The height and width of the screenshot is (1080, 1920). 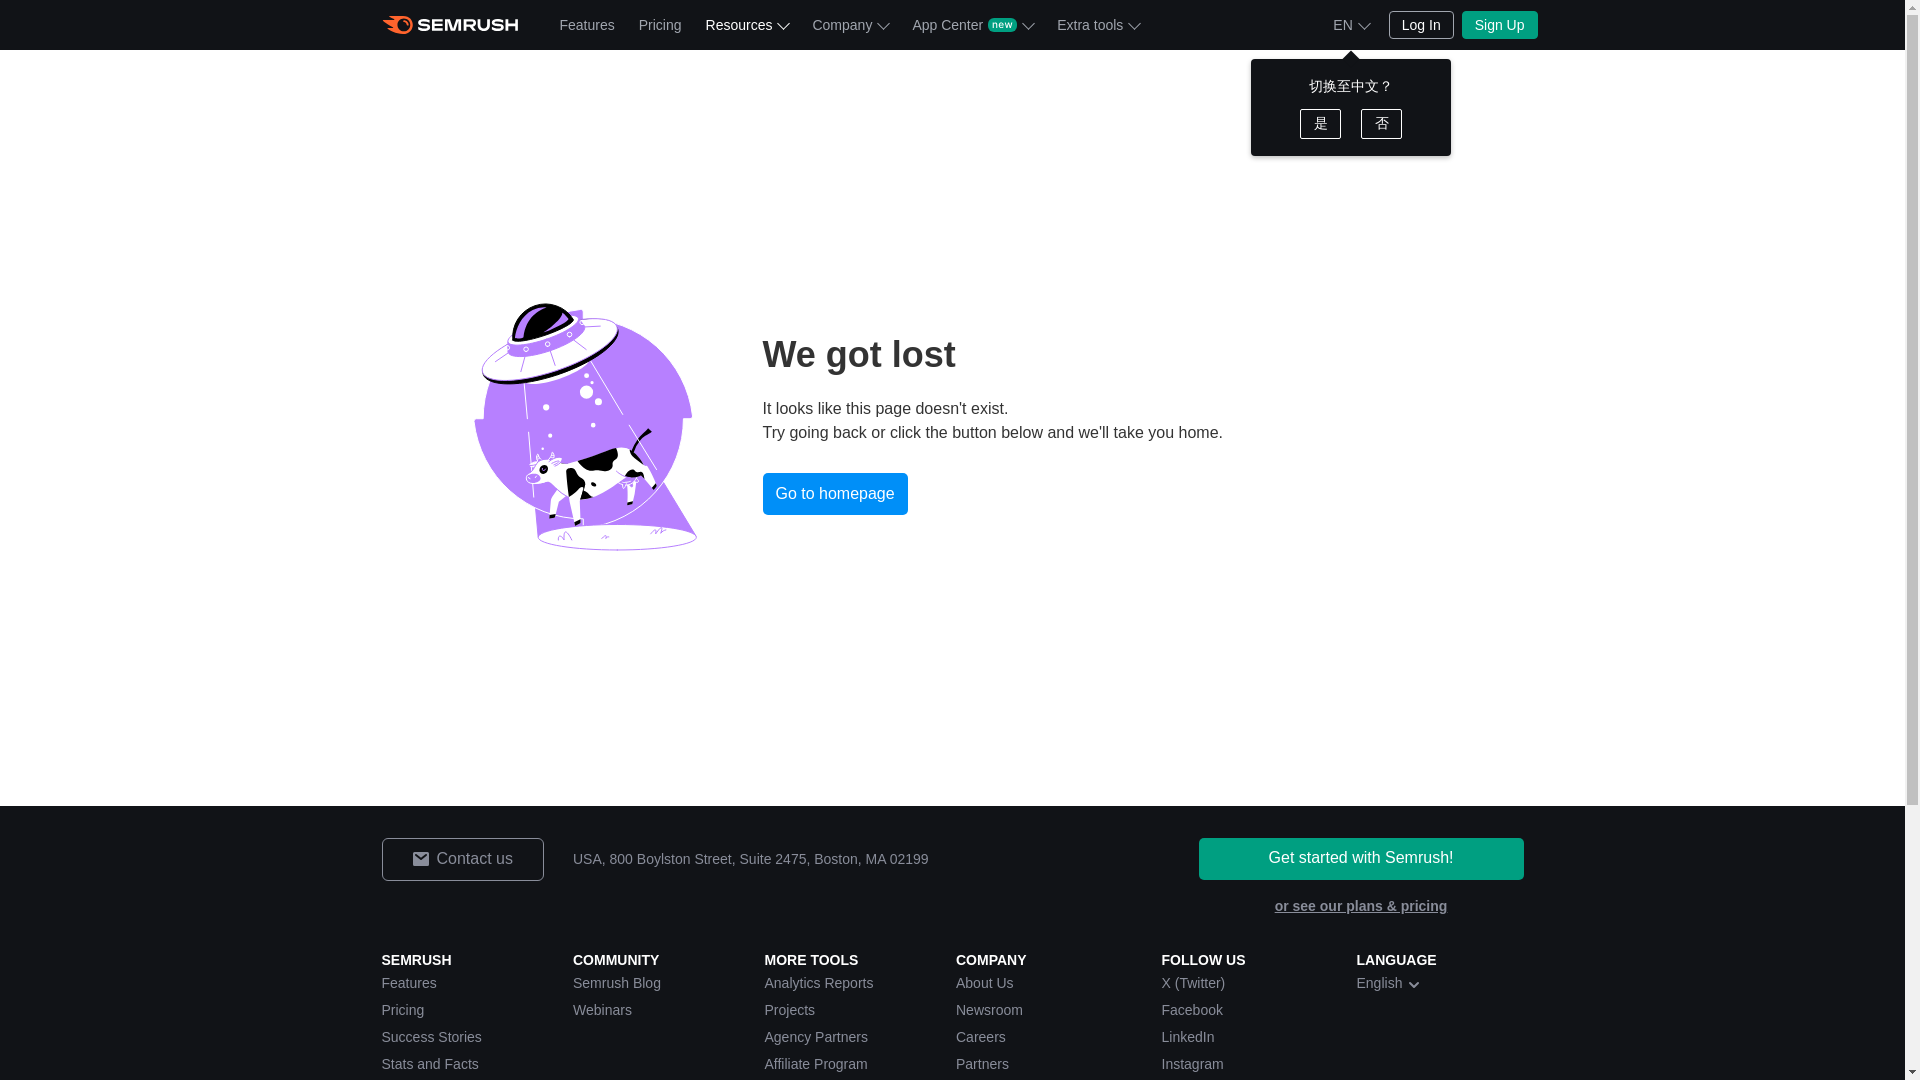 I want to click on App Center, so click(x=972, y=24).